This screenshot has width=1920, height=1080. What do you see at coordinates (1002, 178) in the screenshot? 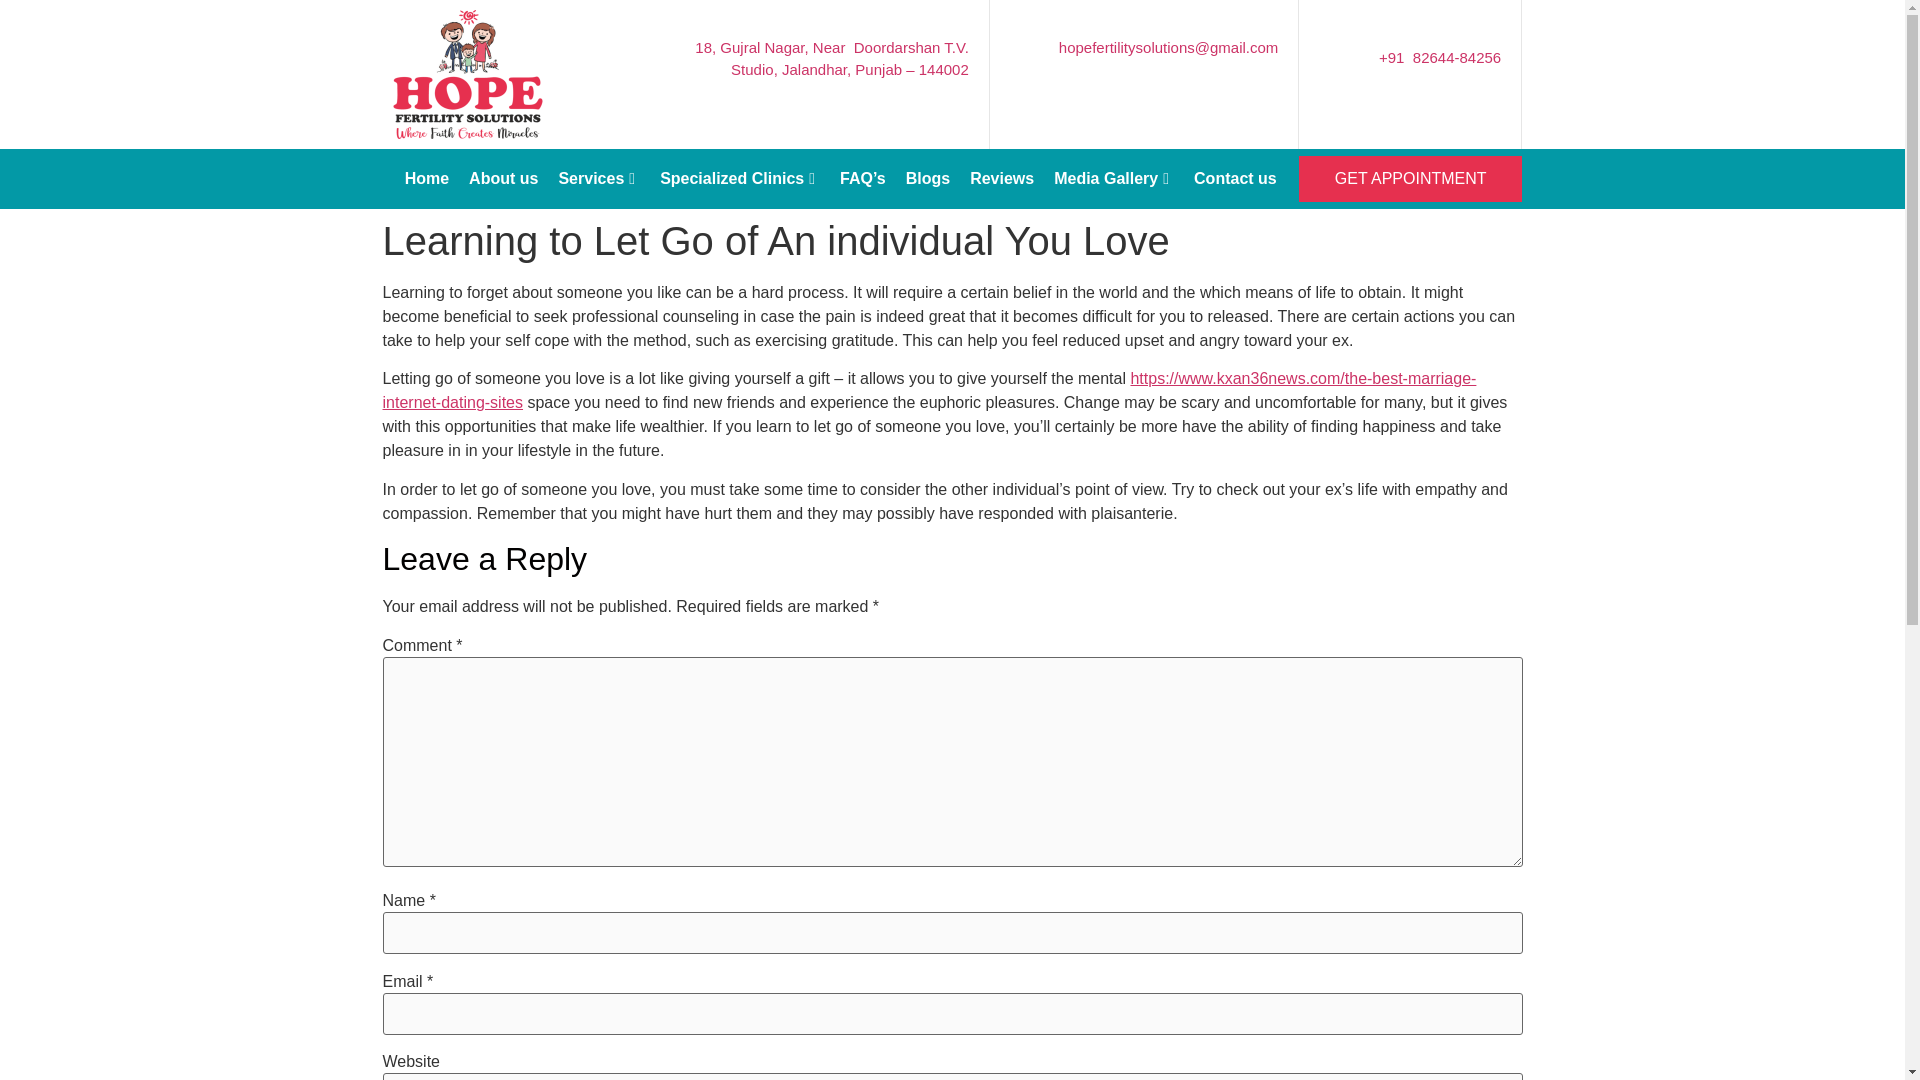
I see `Reviews` at bounding box center [1002, 178].